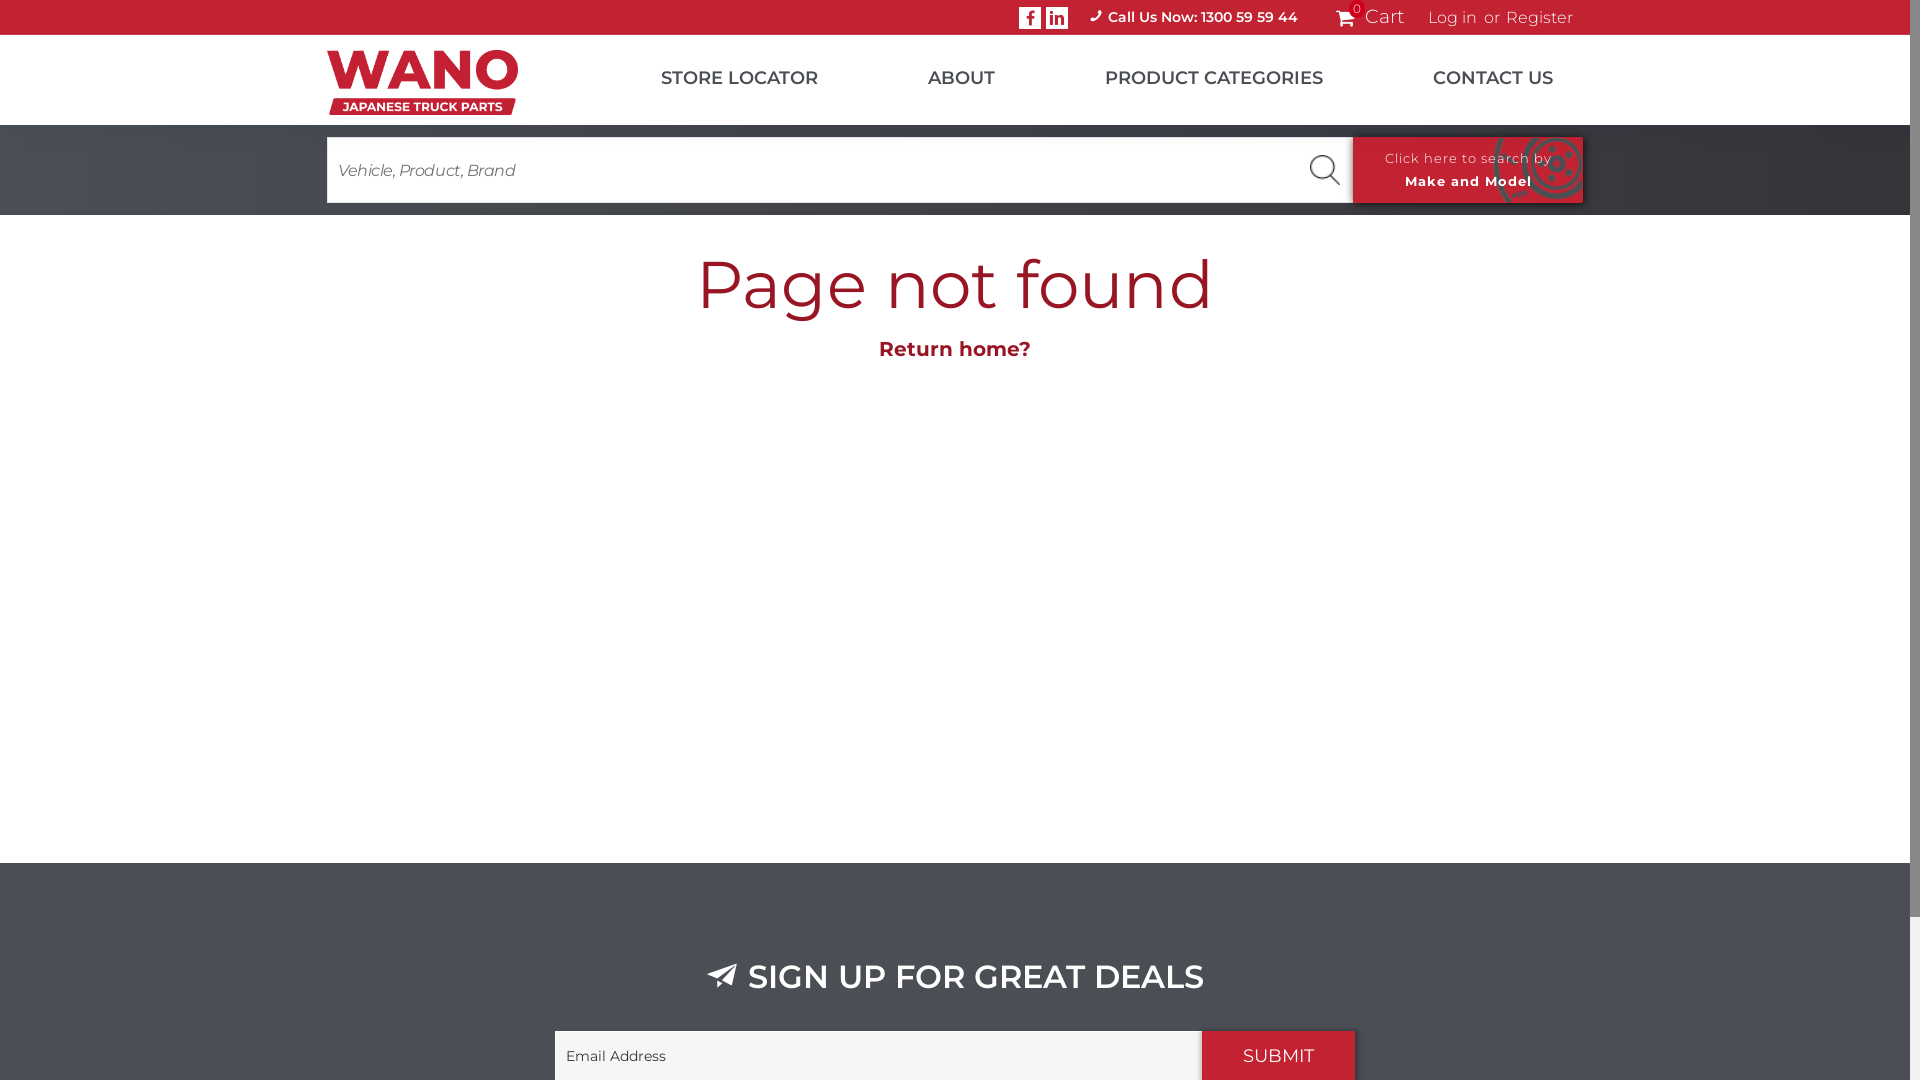  What do you see at coordinates (1057, 17) in the screenshot?
I see `LinkedIn` at bounding box center [1057, 17].